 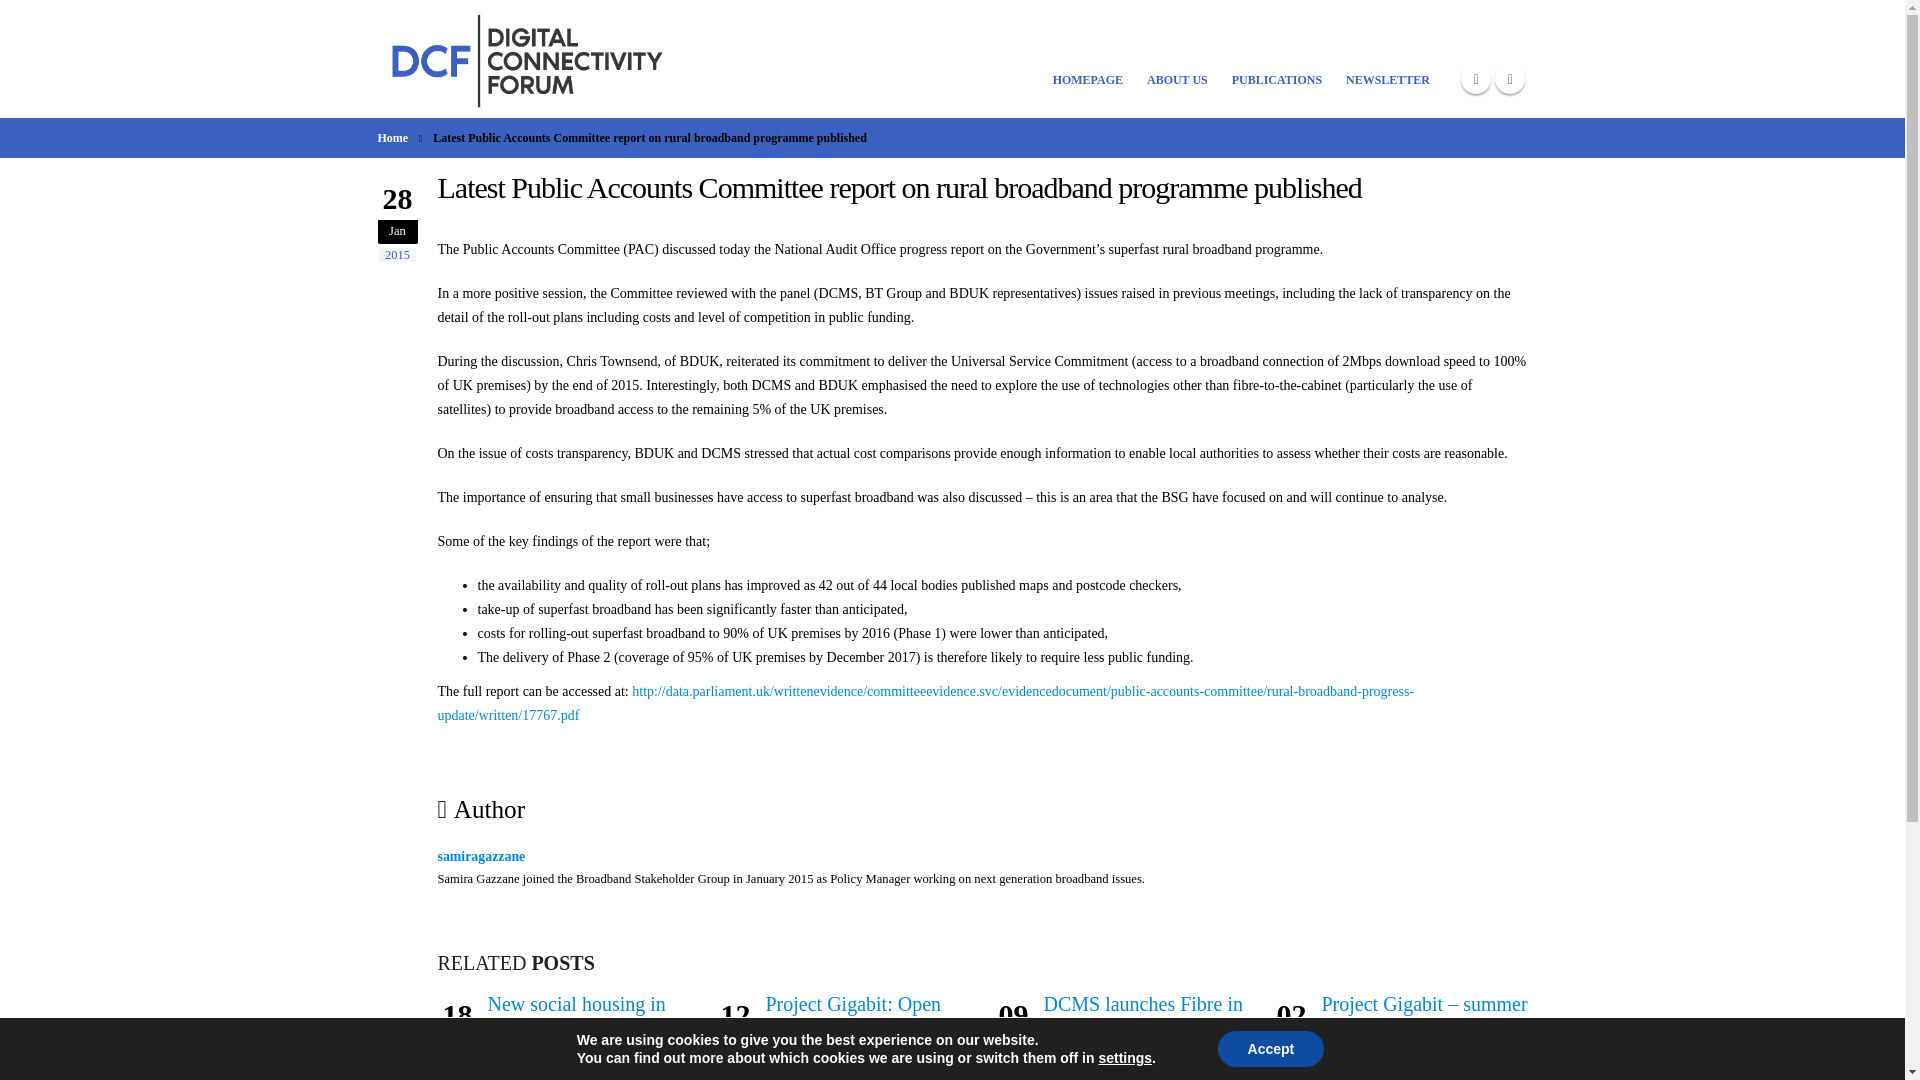 I want to click on NEWSLETTER, so click(x=1388, y=59).